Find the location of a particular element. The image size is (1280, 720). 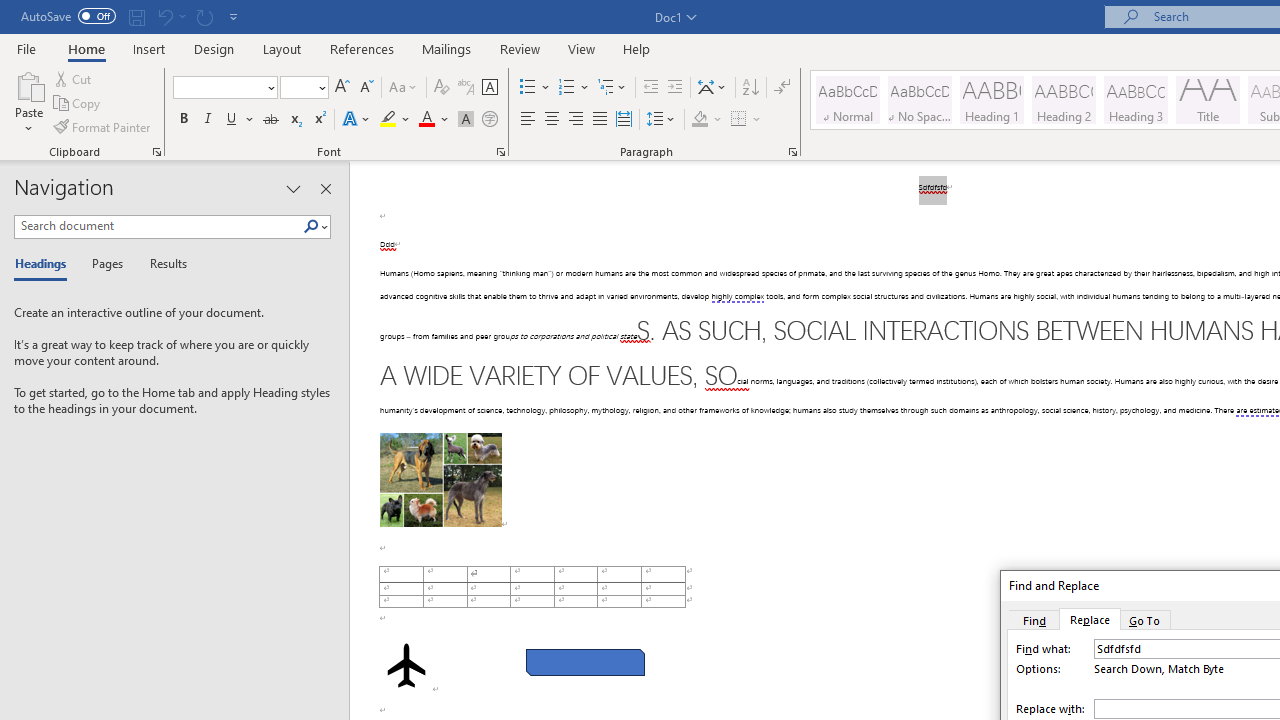

Asian Layout is located at coordinates (712, 88).